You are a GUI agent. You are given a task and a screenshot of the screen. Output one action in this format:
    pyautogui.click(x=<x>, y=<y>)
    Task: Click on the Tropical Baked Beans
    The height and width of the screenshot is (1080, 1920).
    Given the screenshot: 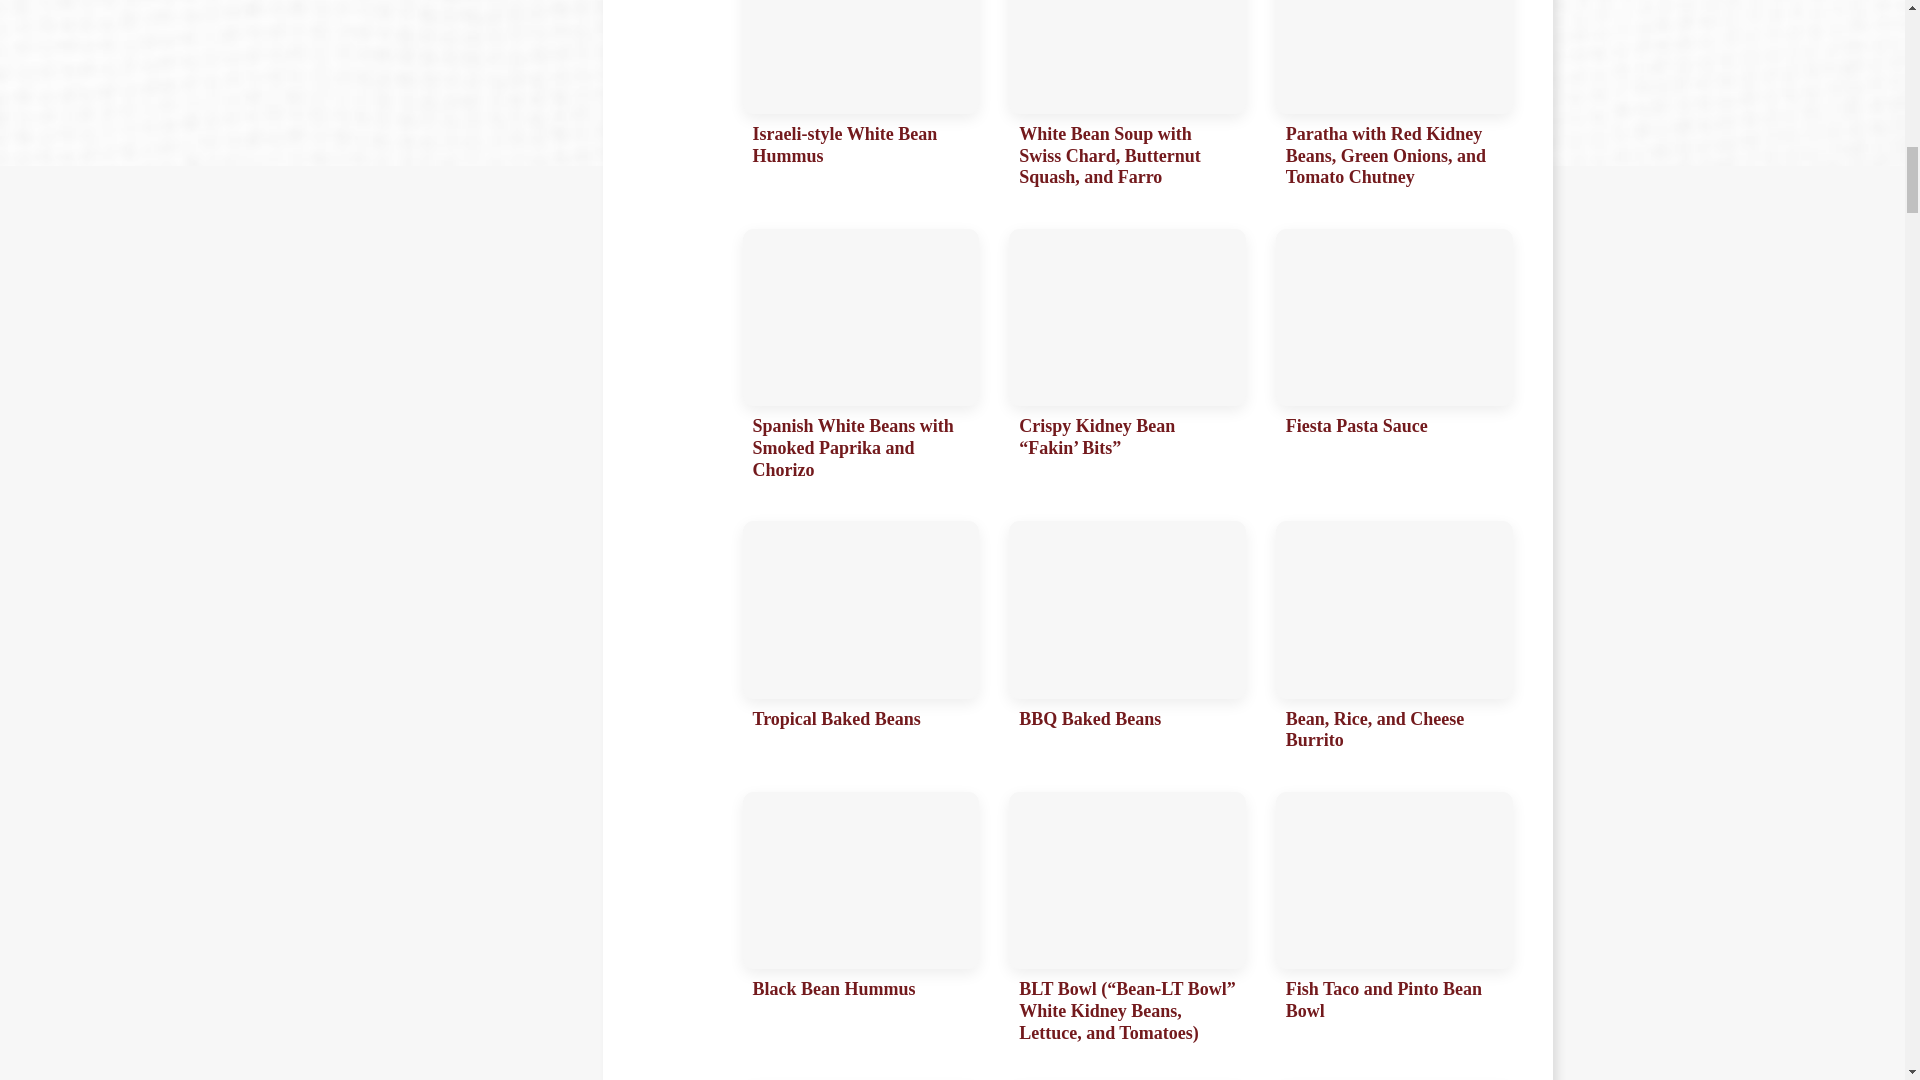 What is the action you would take?
    pyautogui.click(x=860, y=641)
    